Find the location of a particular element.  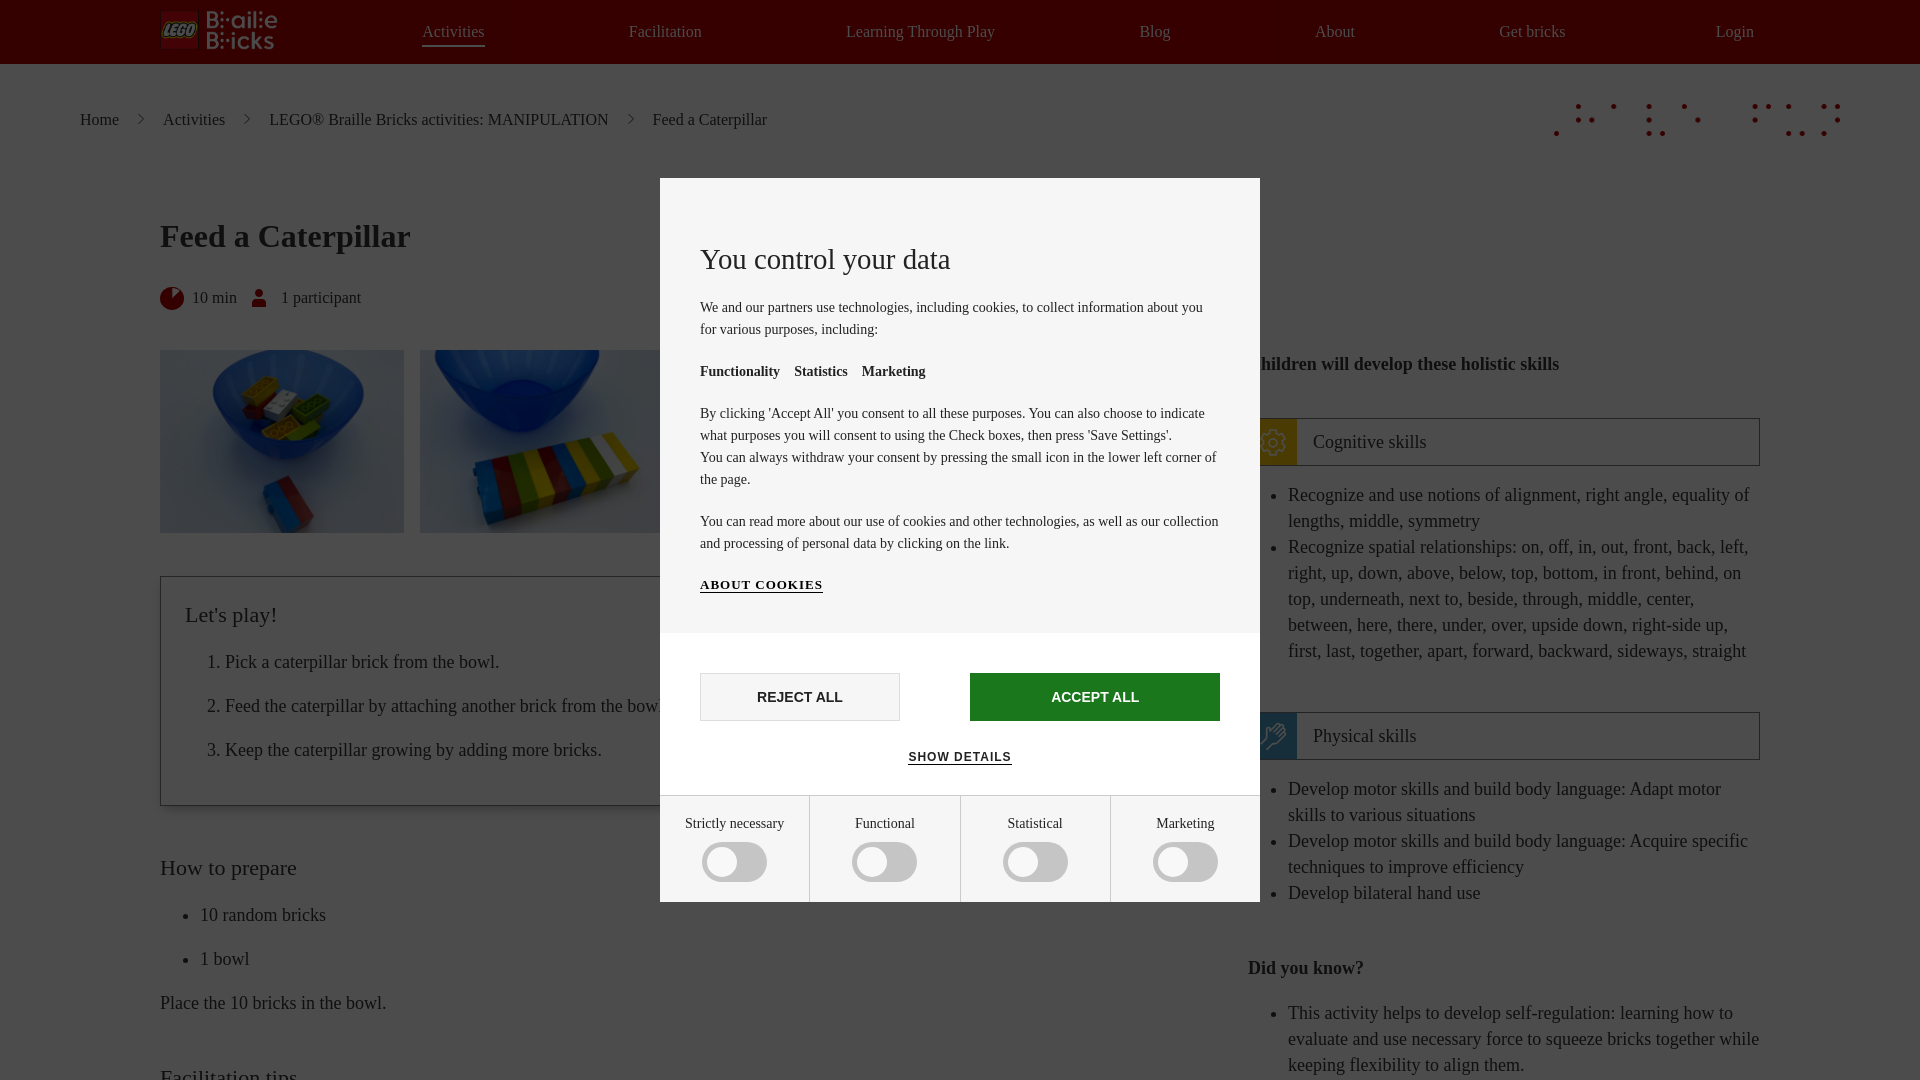

ABOUT COOKIES is located at coordinates (762, 584).